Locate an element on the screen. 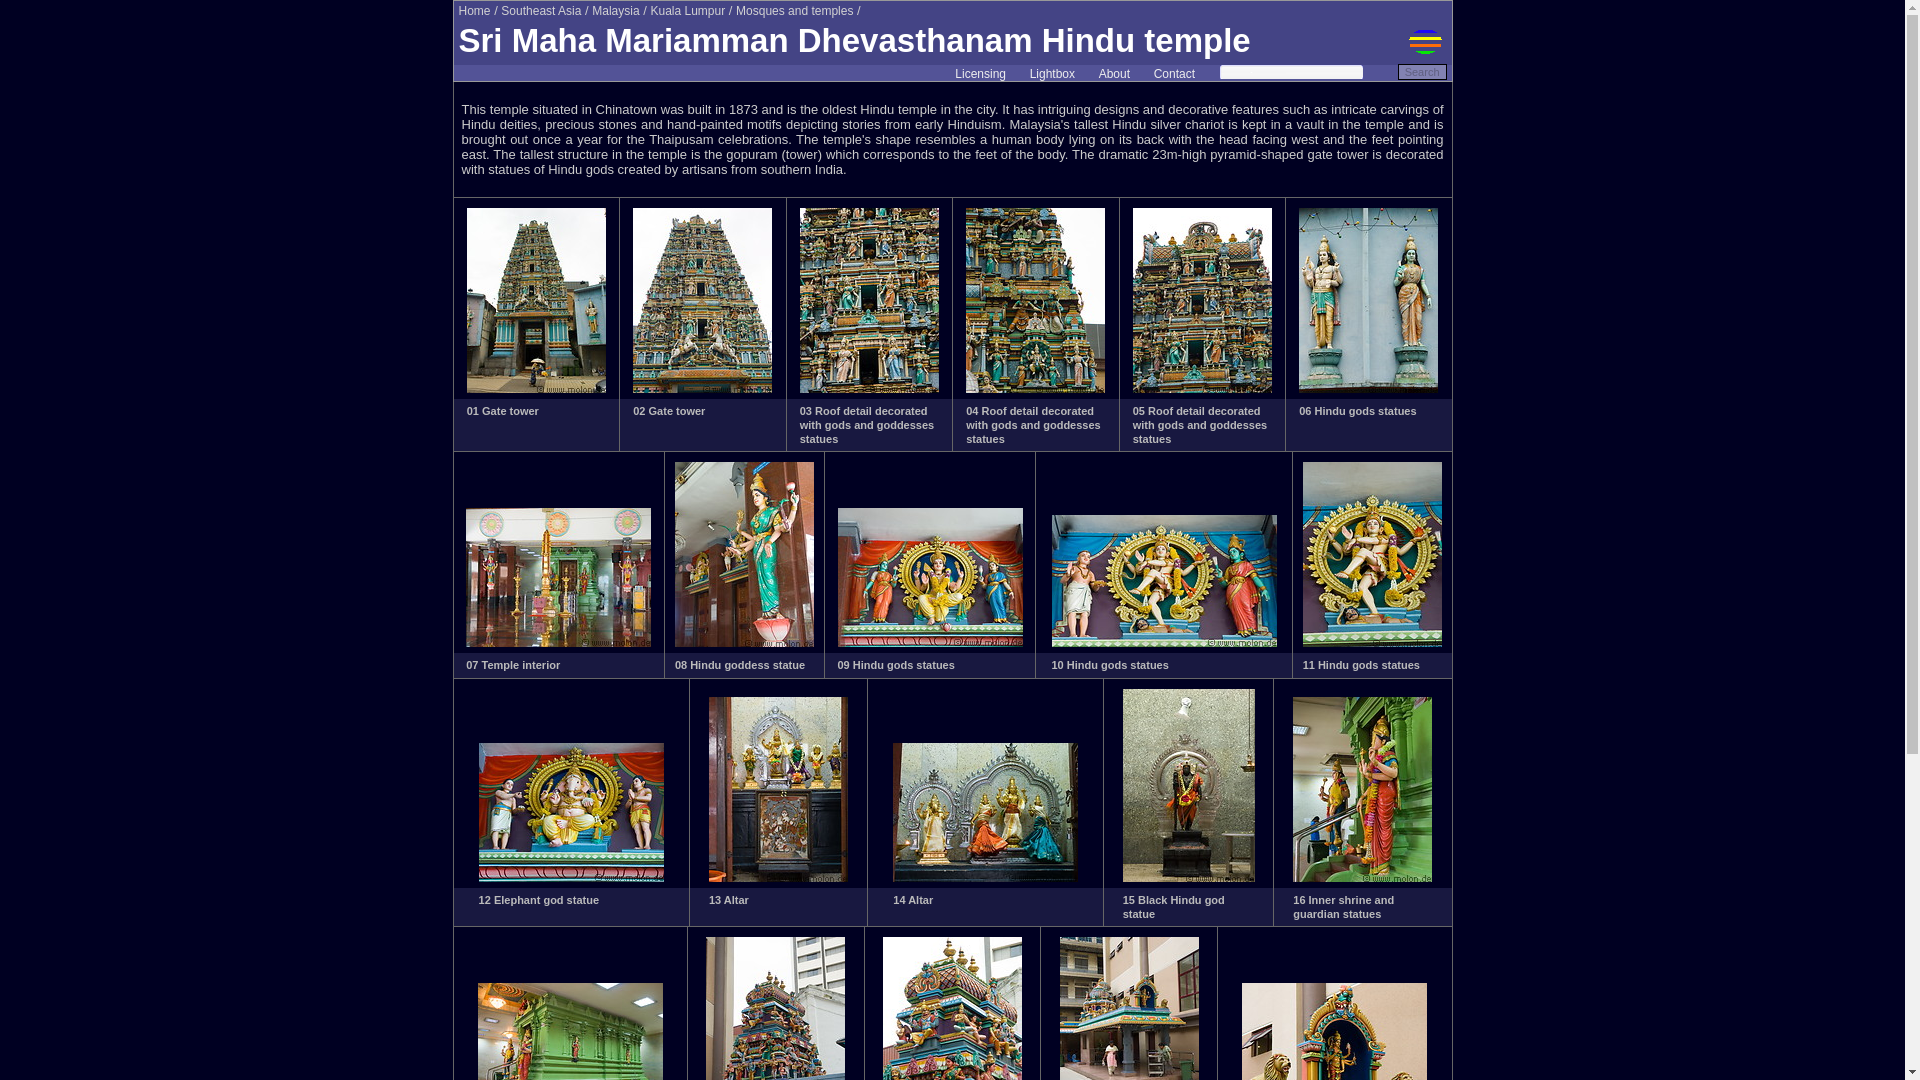 The height and width of the screenshot is (1080, 1920). Licensing is located at coordinates (980, 74).